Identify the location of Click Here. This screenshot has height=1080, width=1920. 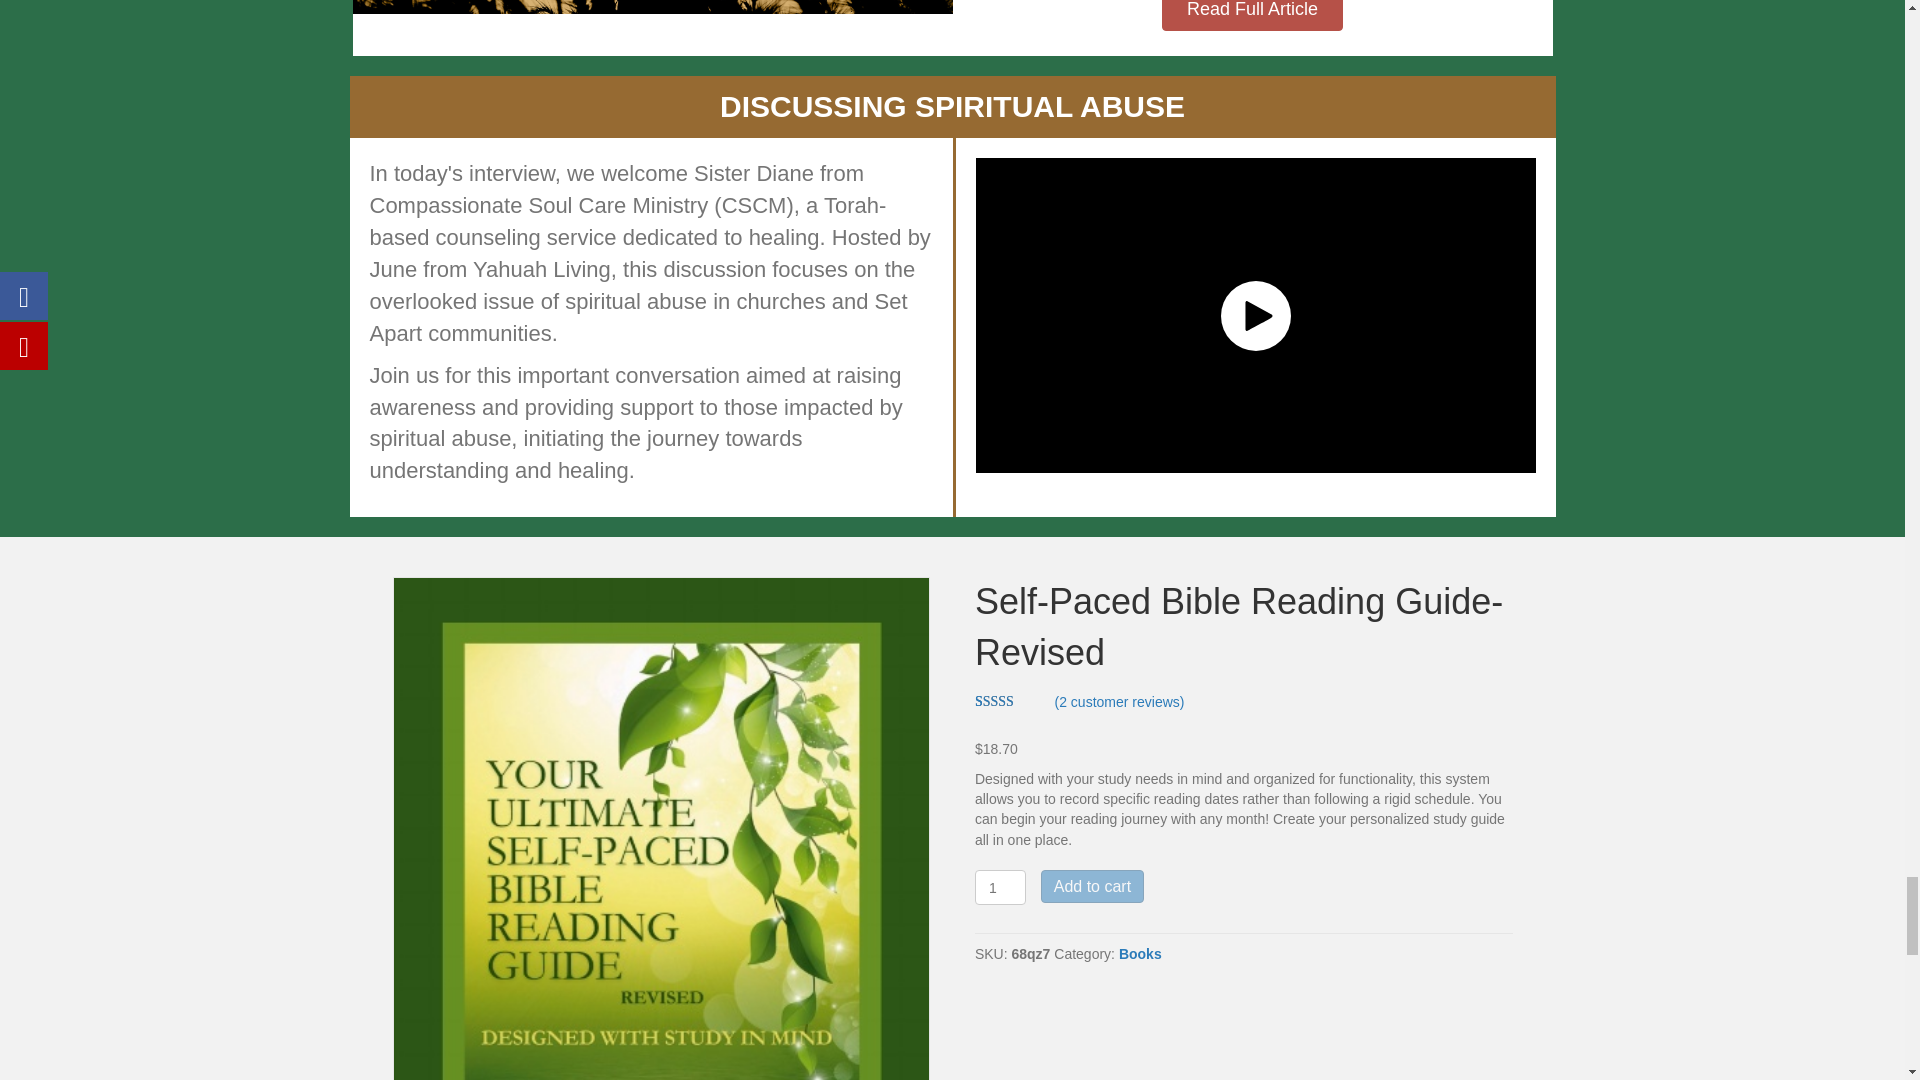
(1252, 16).